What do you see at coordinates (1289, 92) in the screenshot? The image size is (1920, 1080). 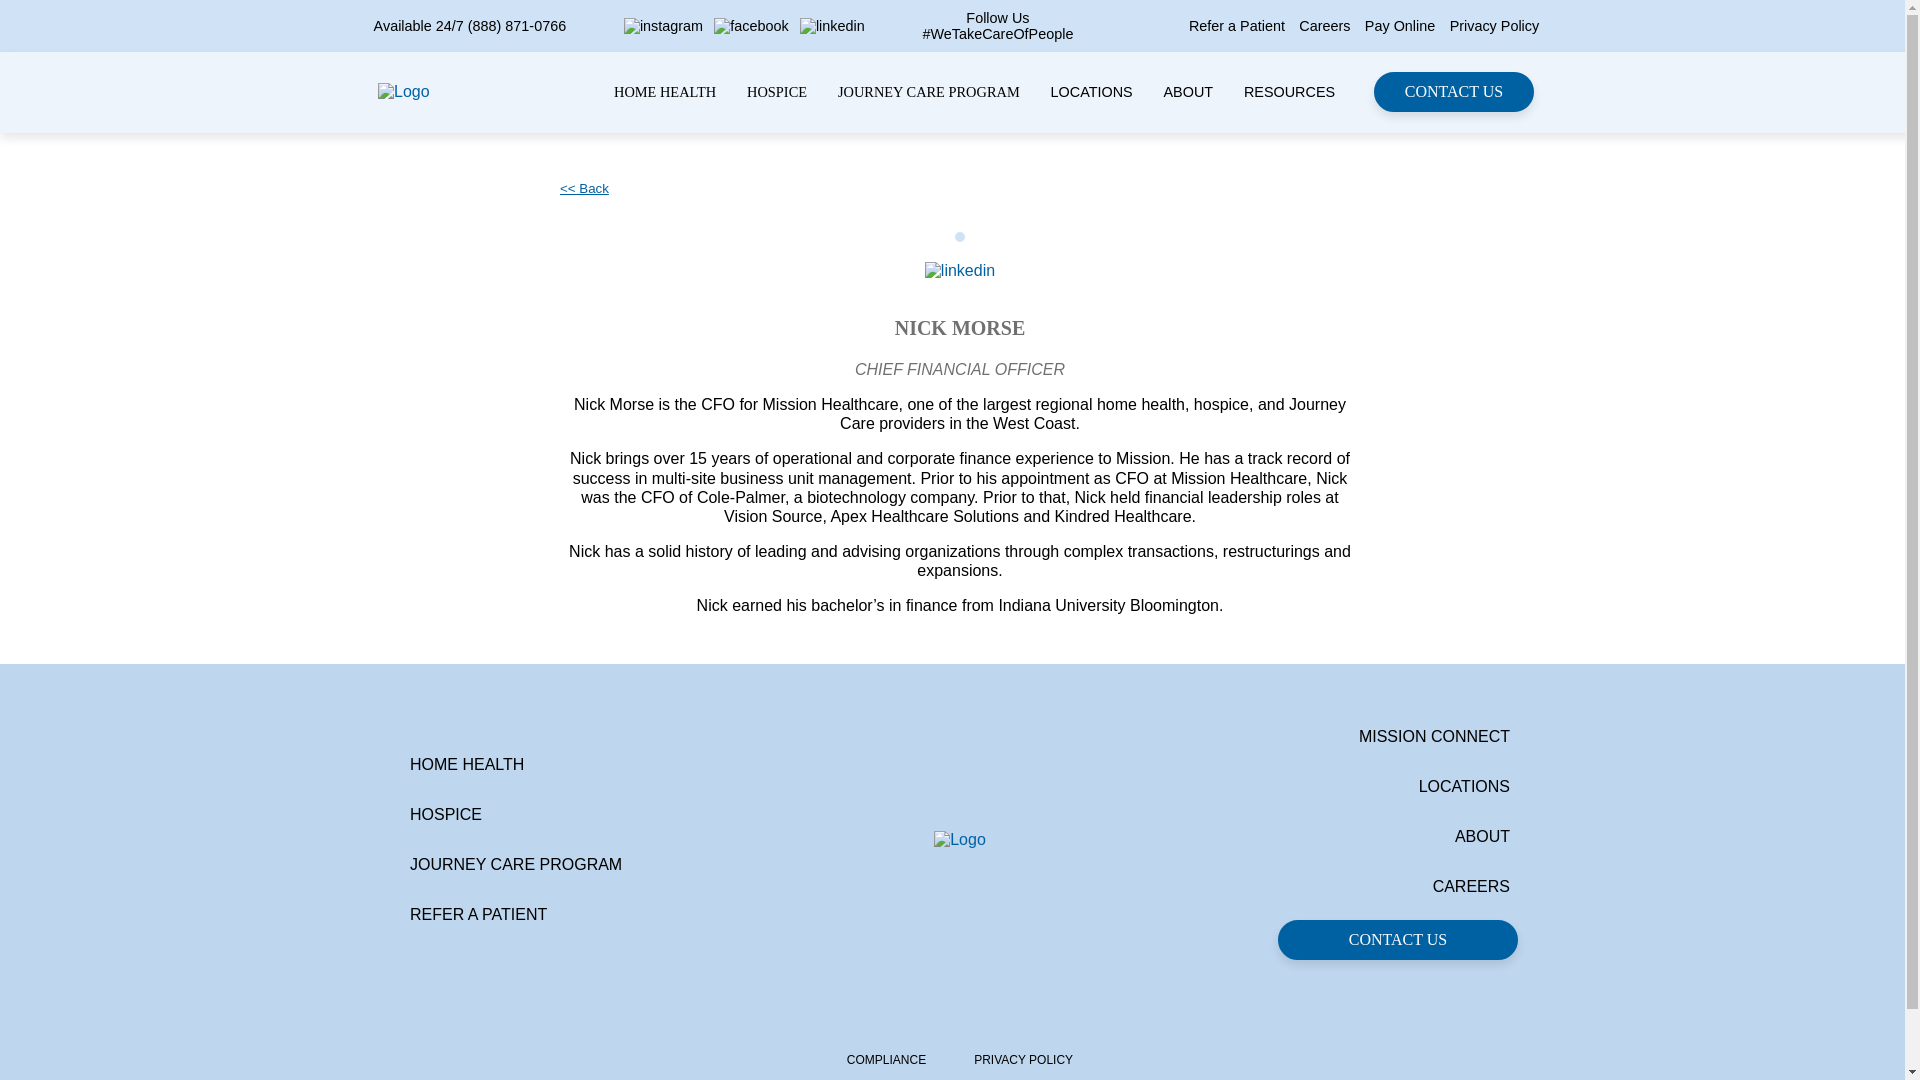 I see `RESOURCES` at bounding box center [1289, 92].